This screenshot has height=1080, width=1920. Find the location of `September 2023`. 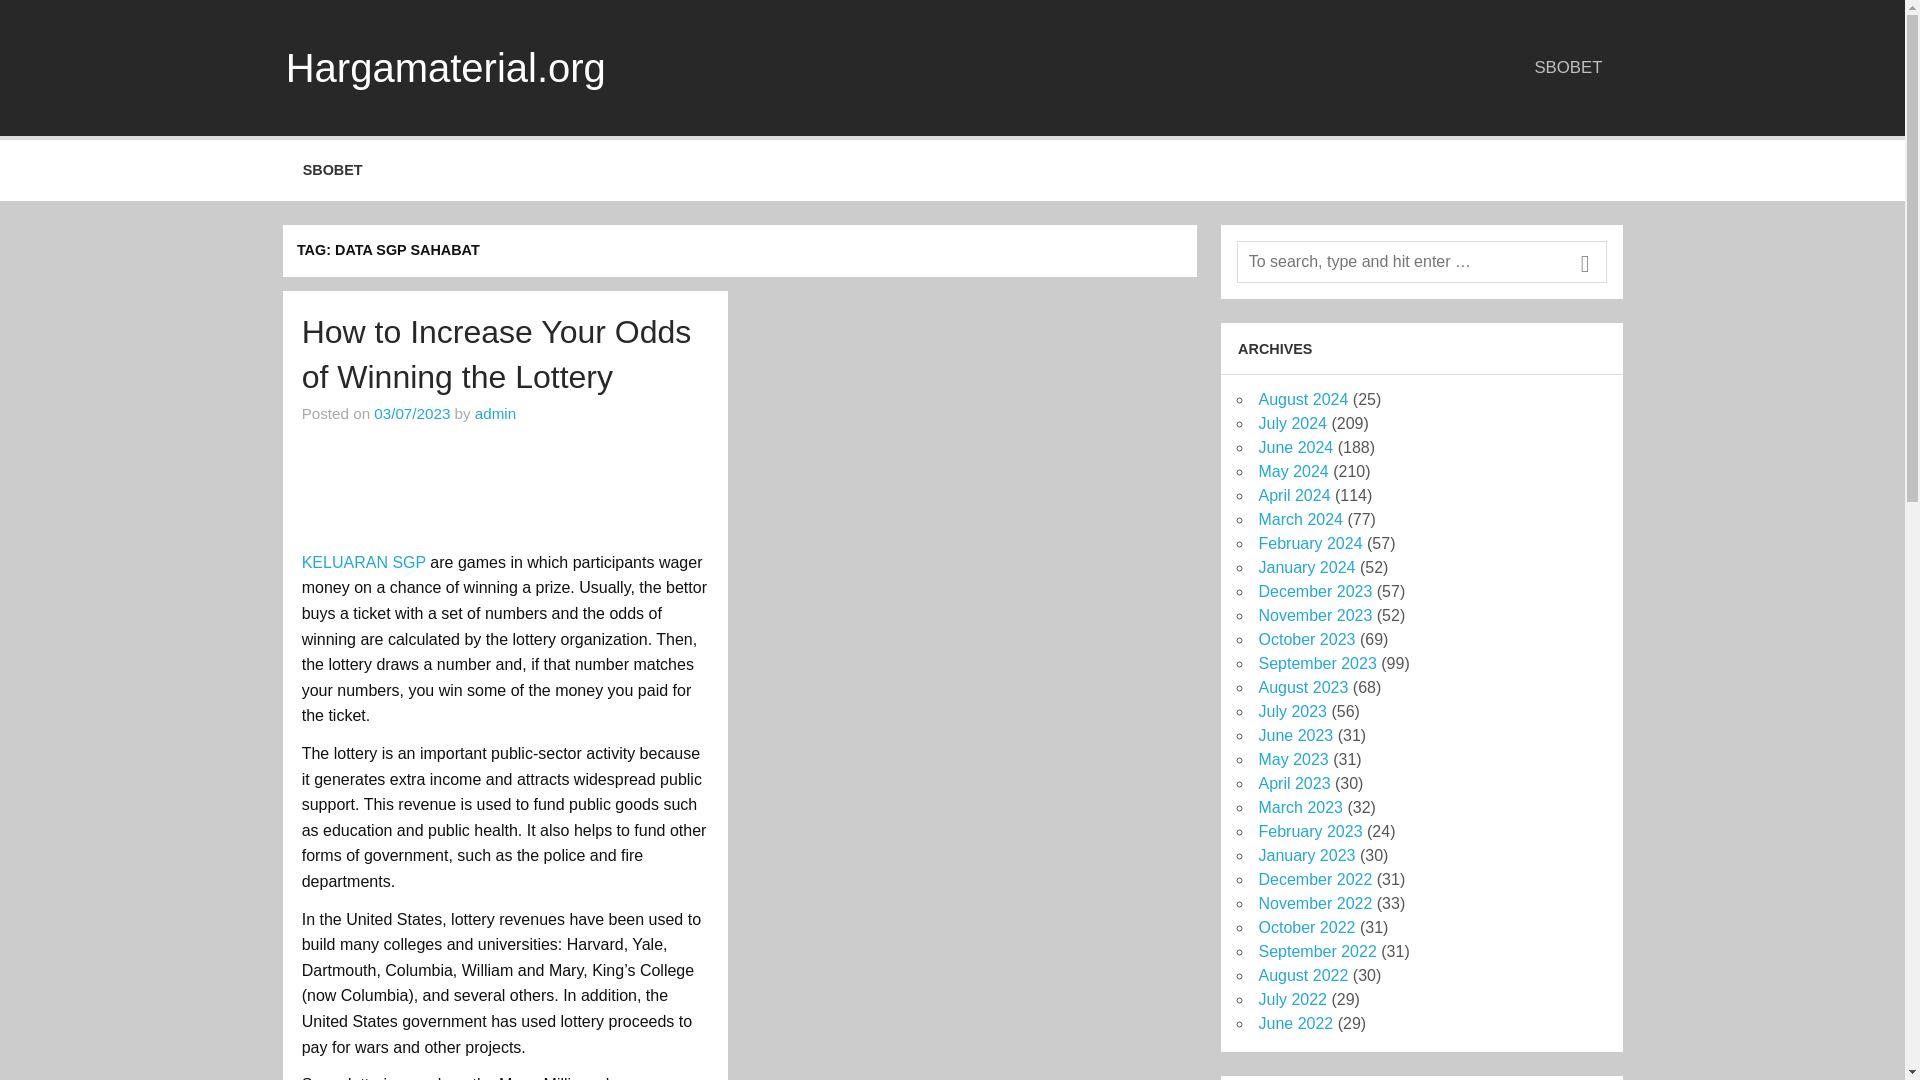

September 2023 is located at coordinates (1316, 662).